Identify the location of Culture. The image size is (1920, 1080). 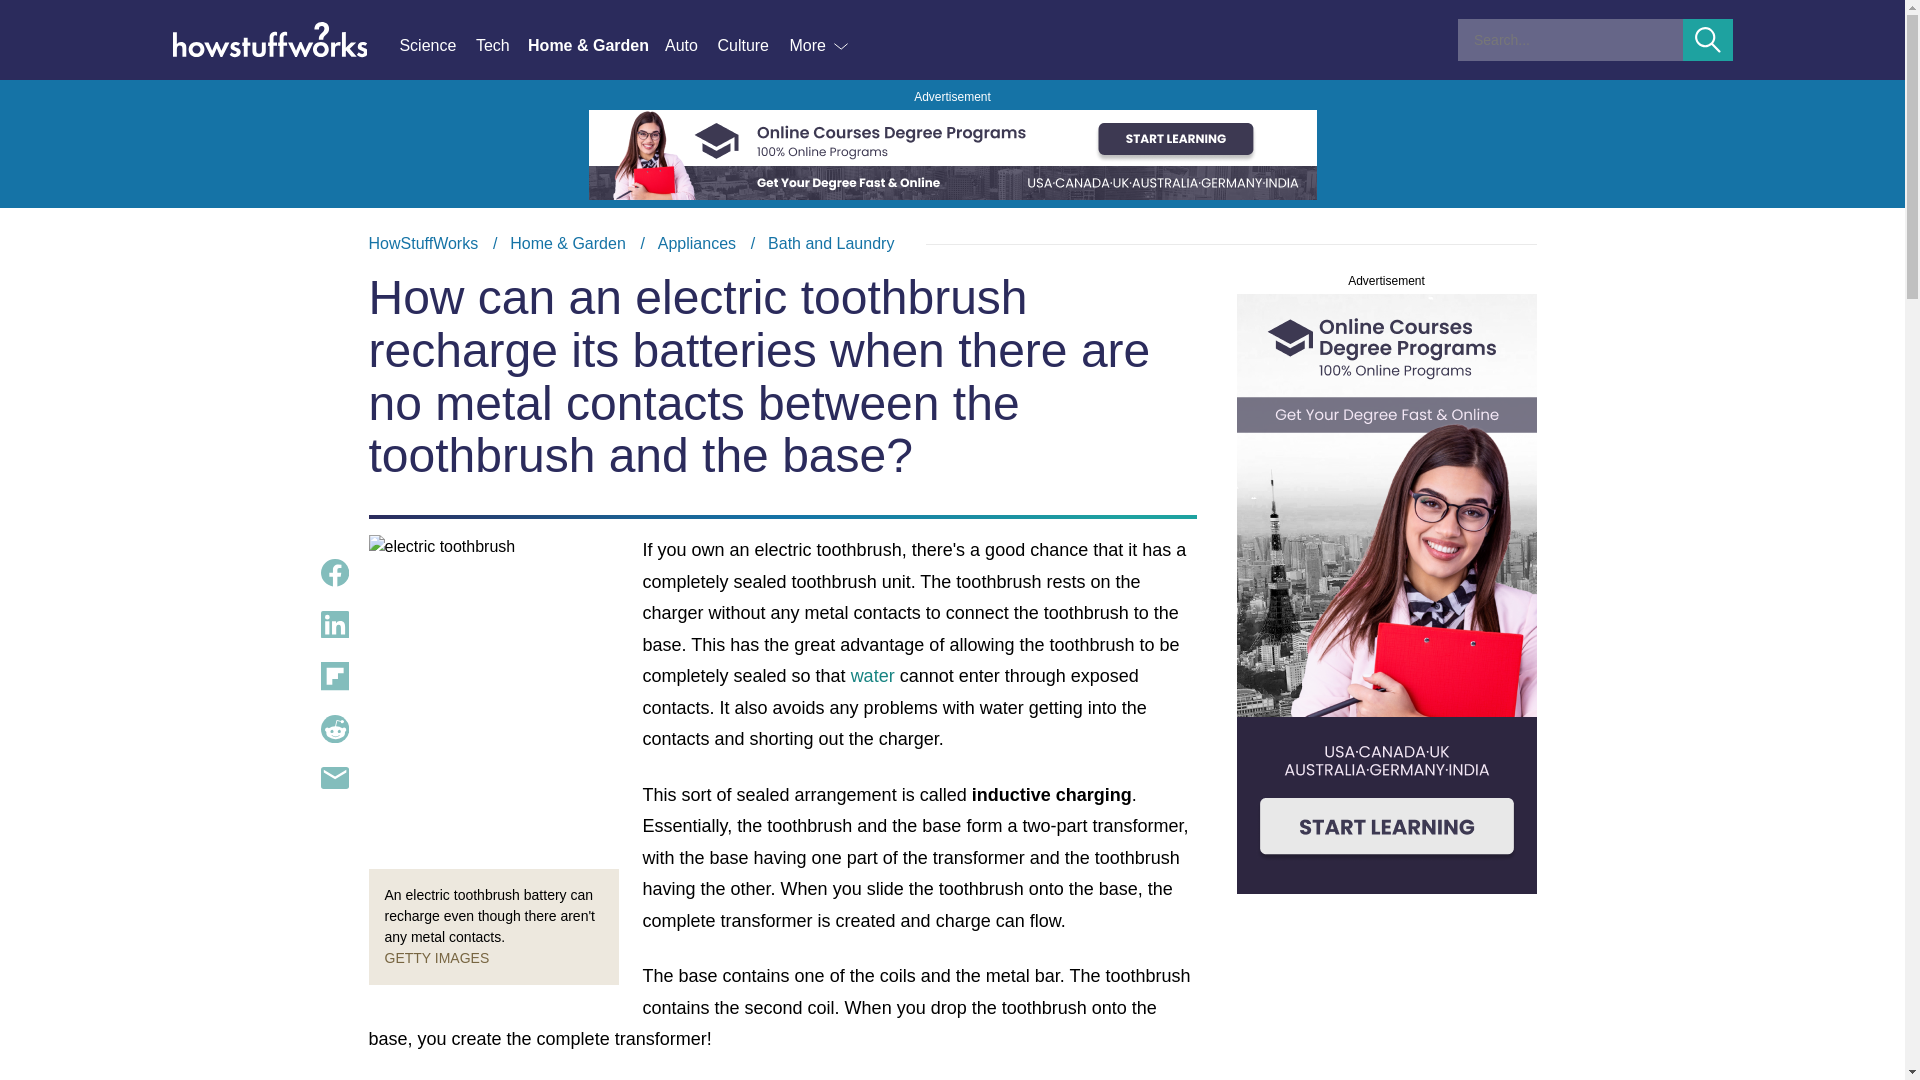
(752, 46).